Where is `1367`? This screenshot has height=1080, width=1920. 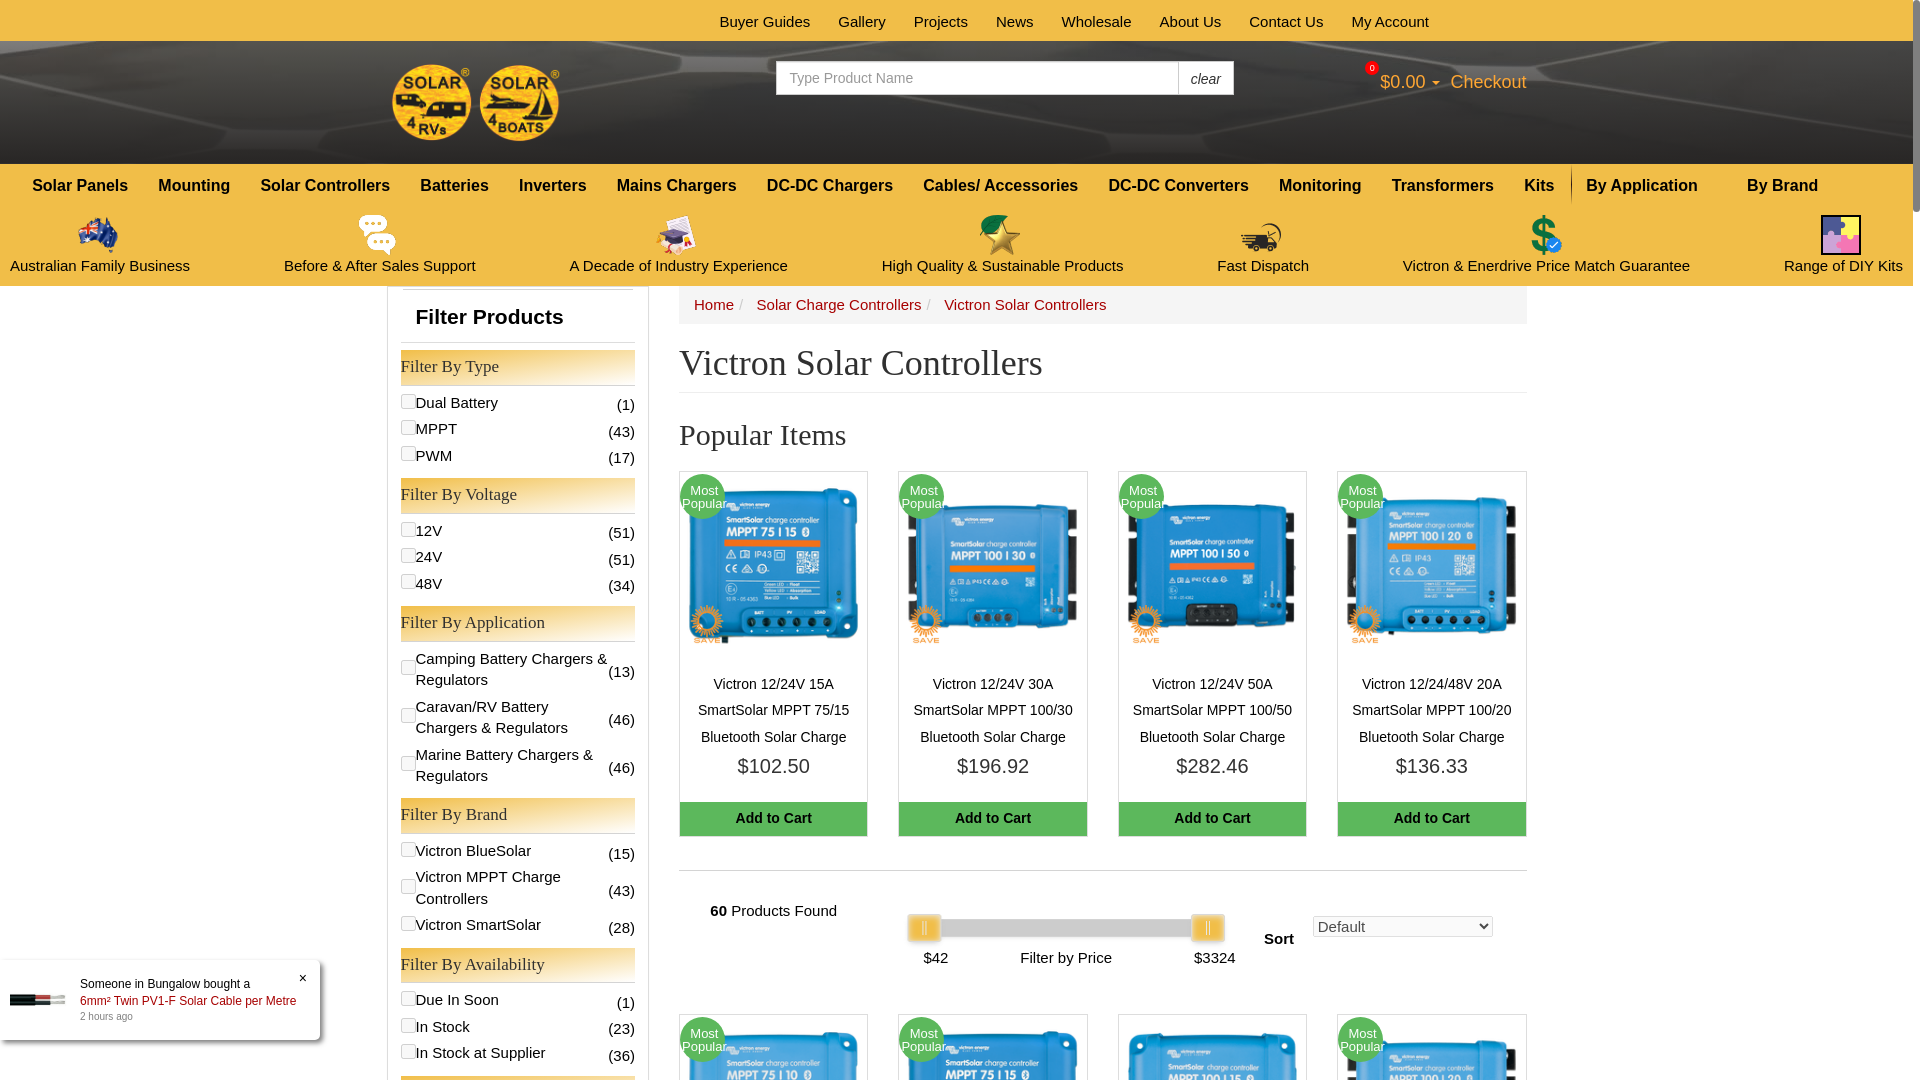
1367 is located at coordinates (406, 850).